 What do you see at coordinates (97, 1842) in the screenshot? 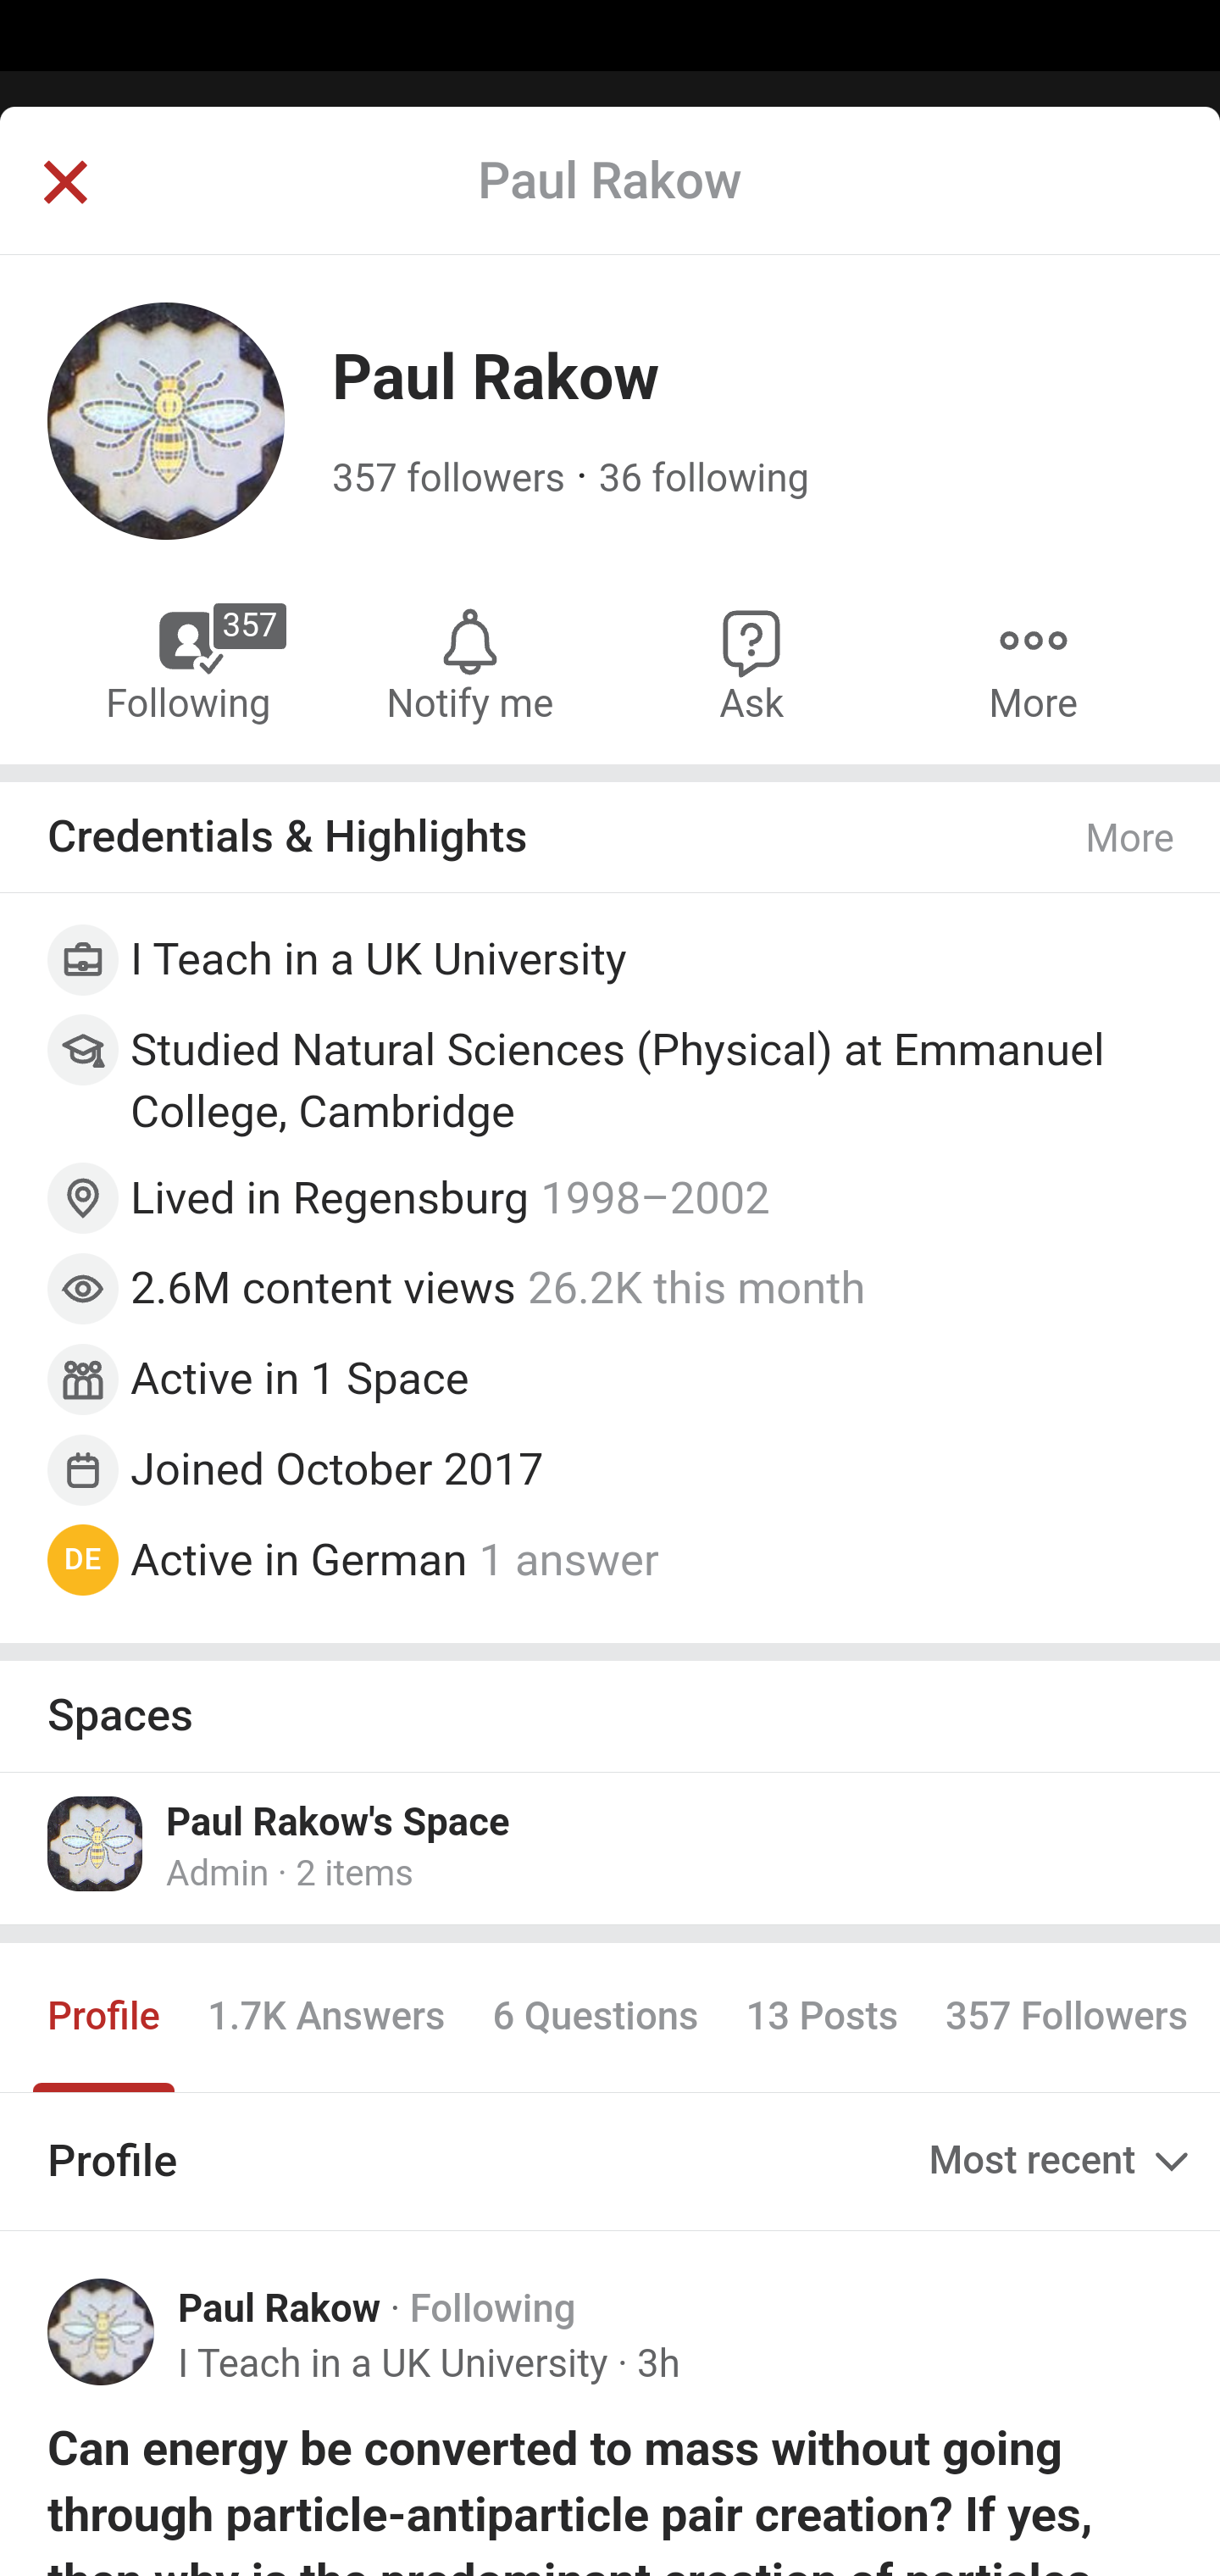
I see `Icon for Paul Rakow's Space` at bounding box center [97, 1842].